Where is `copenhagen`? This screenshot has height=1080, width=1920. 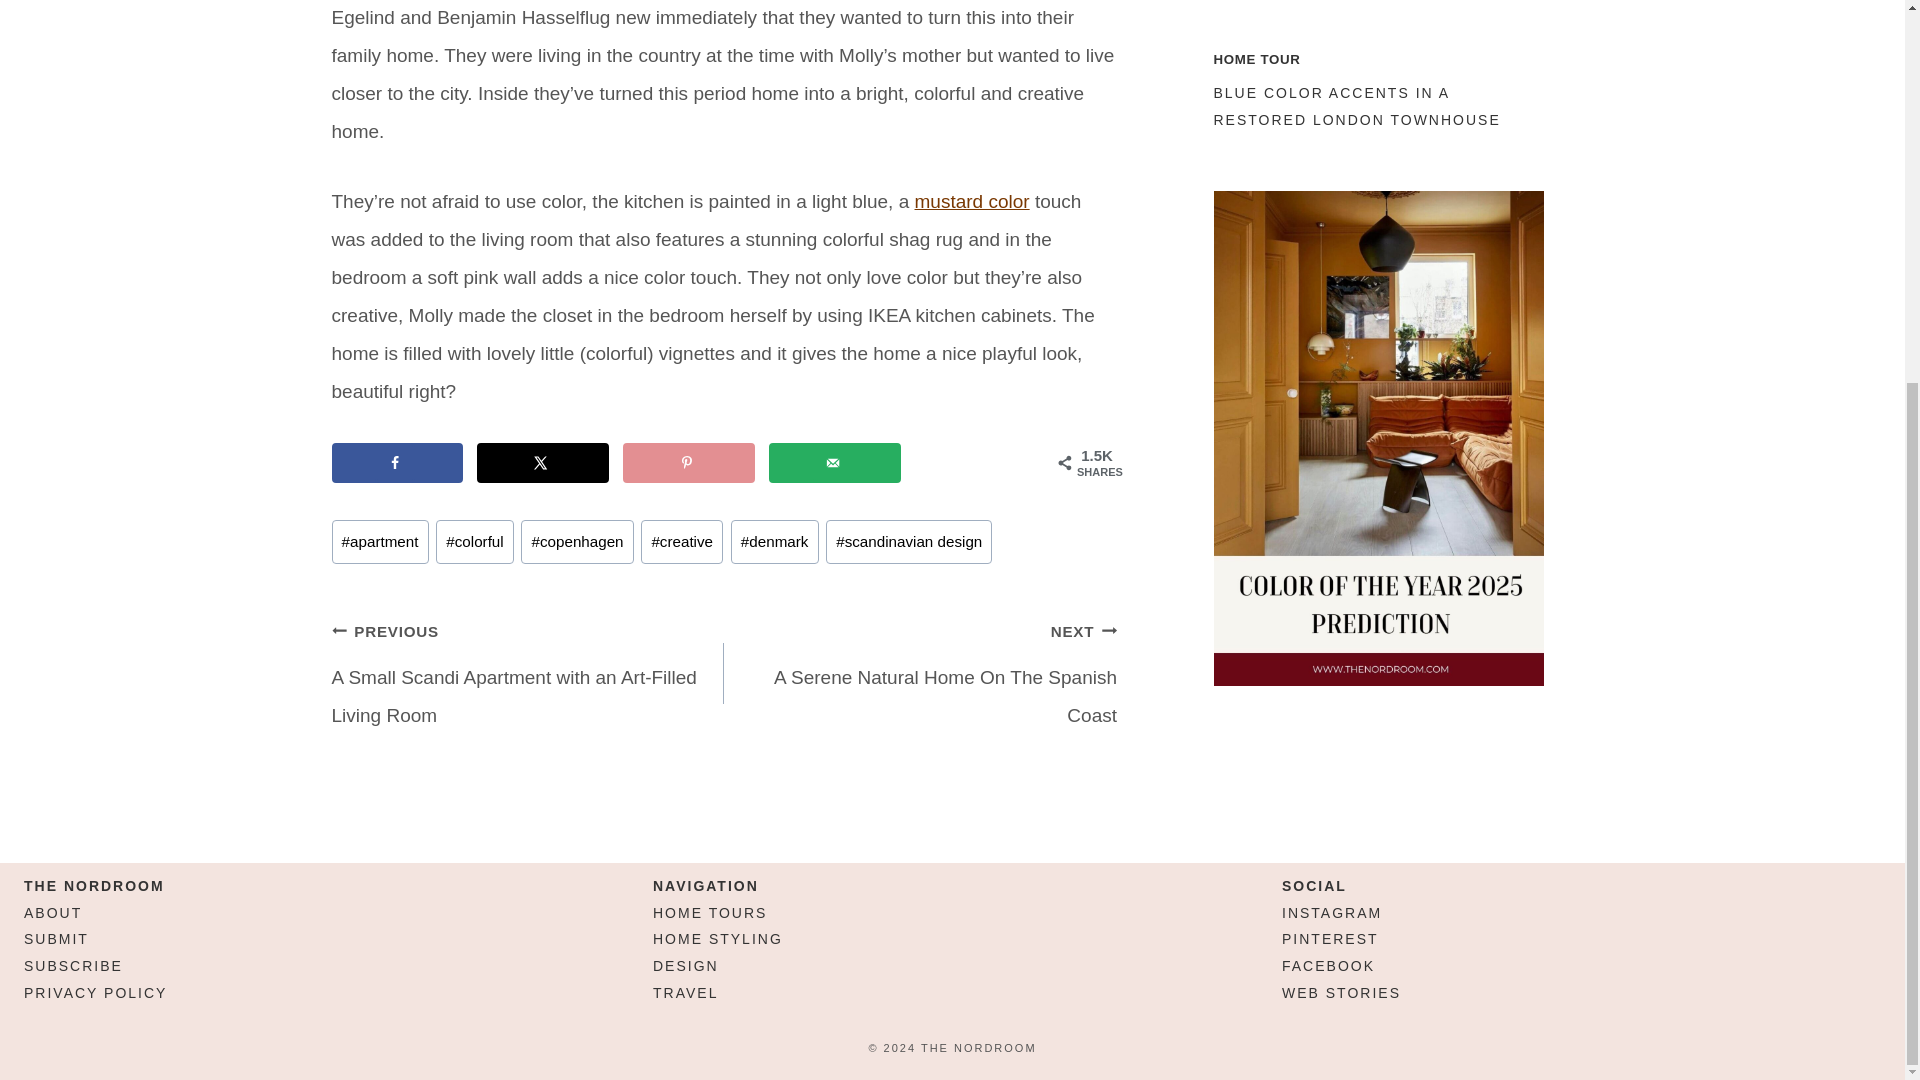
copenhagen is located at coordinates (576, 542).